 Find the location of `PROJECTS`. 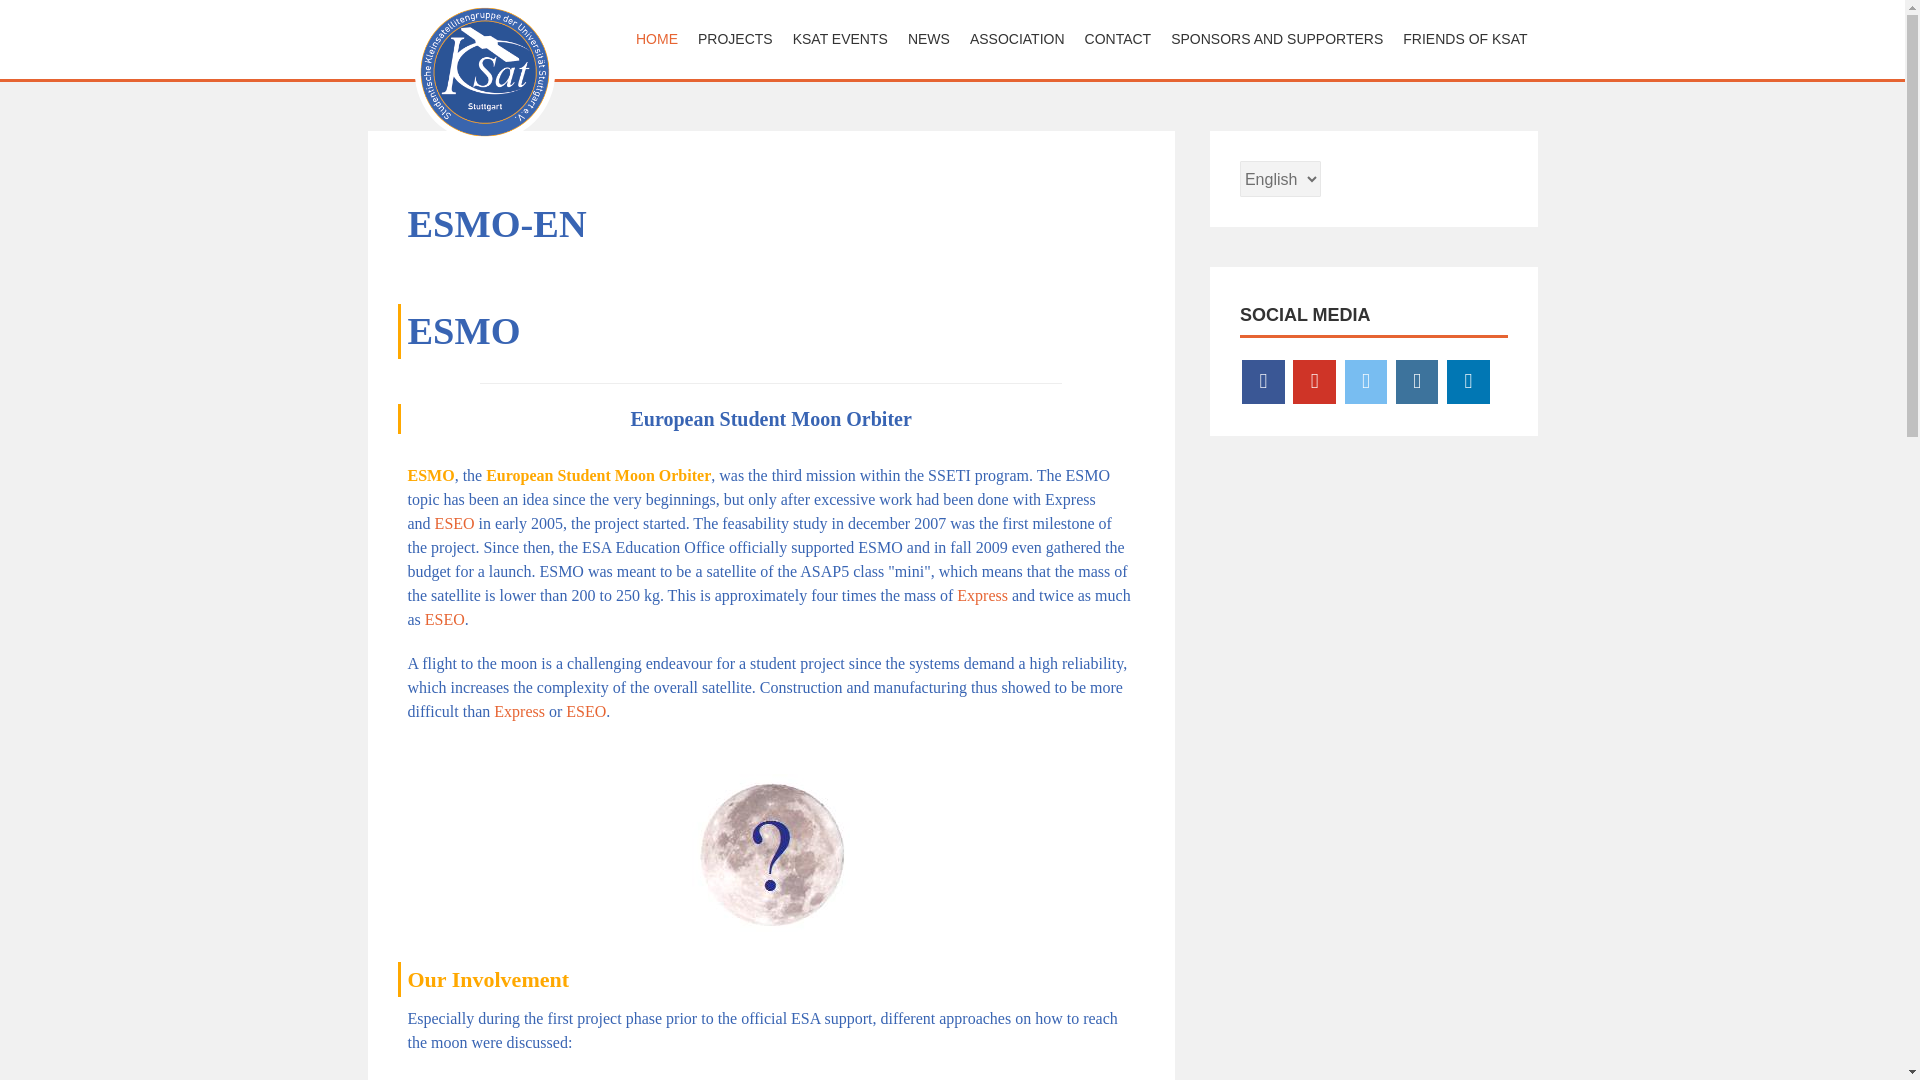

PROJECTS is located at coordinates (735, 39).